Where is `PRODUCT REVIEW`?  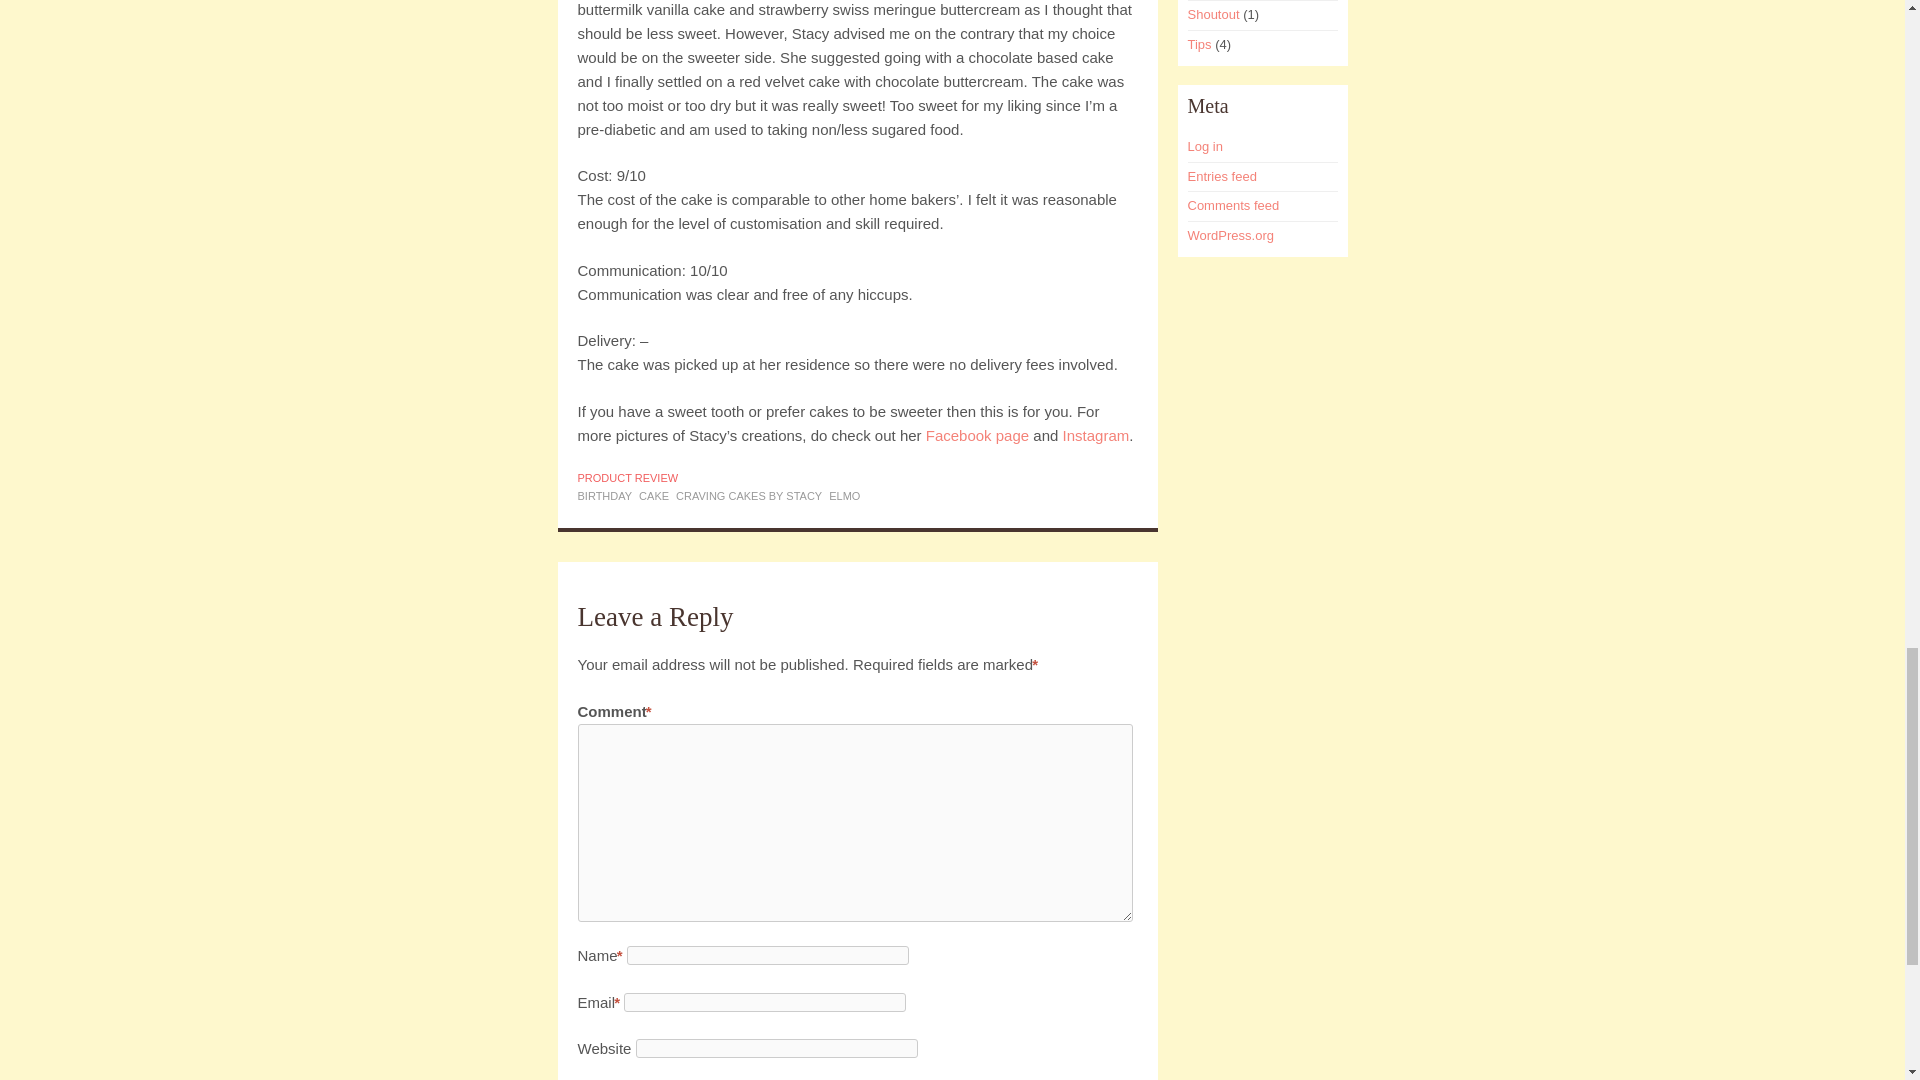
PRODUCT REVIEW is located at coordinates (628, 477).